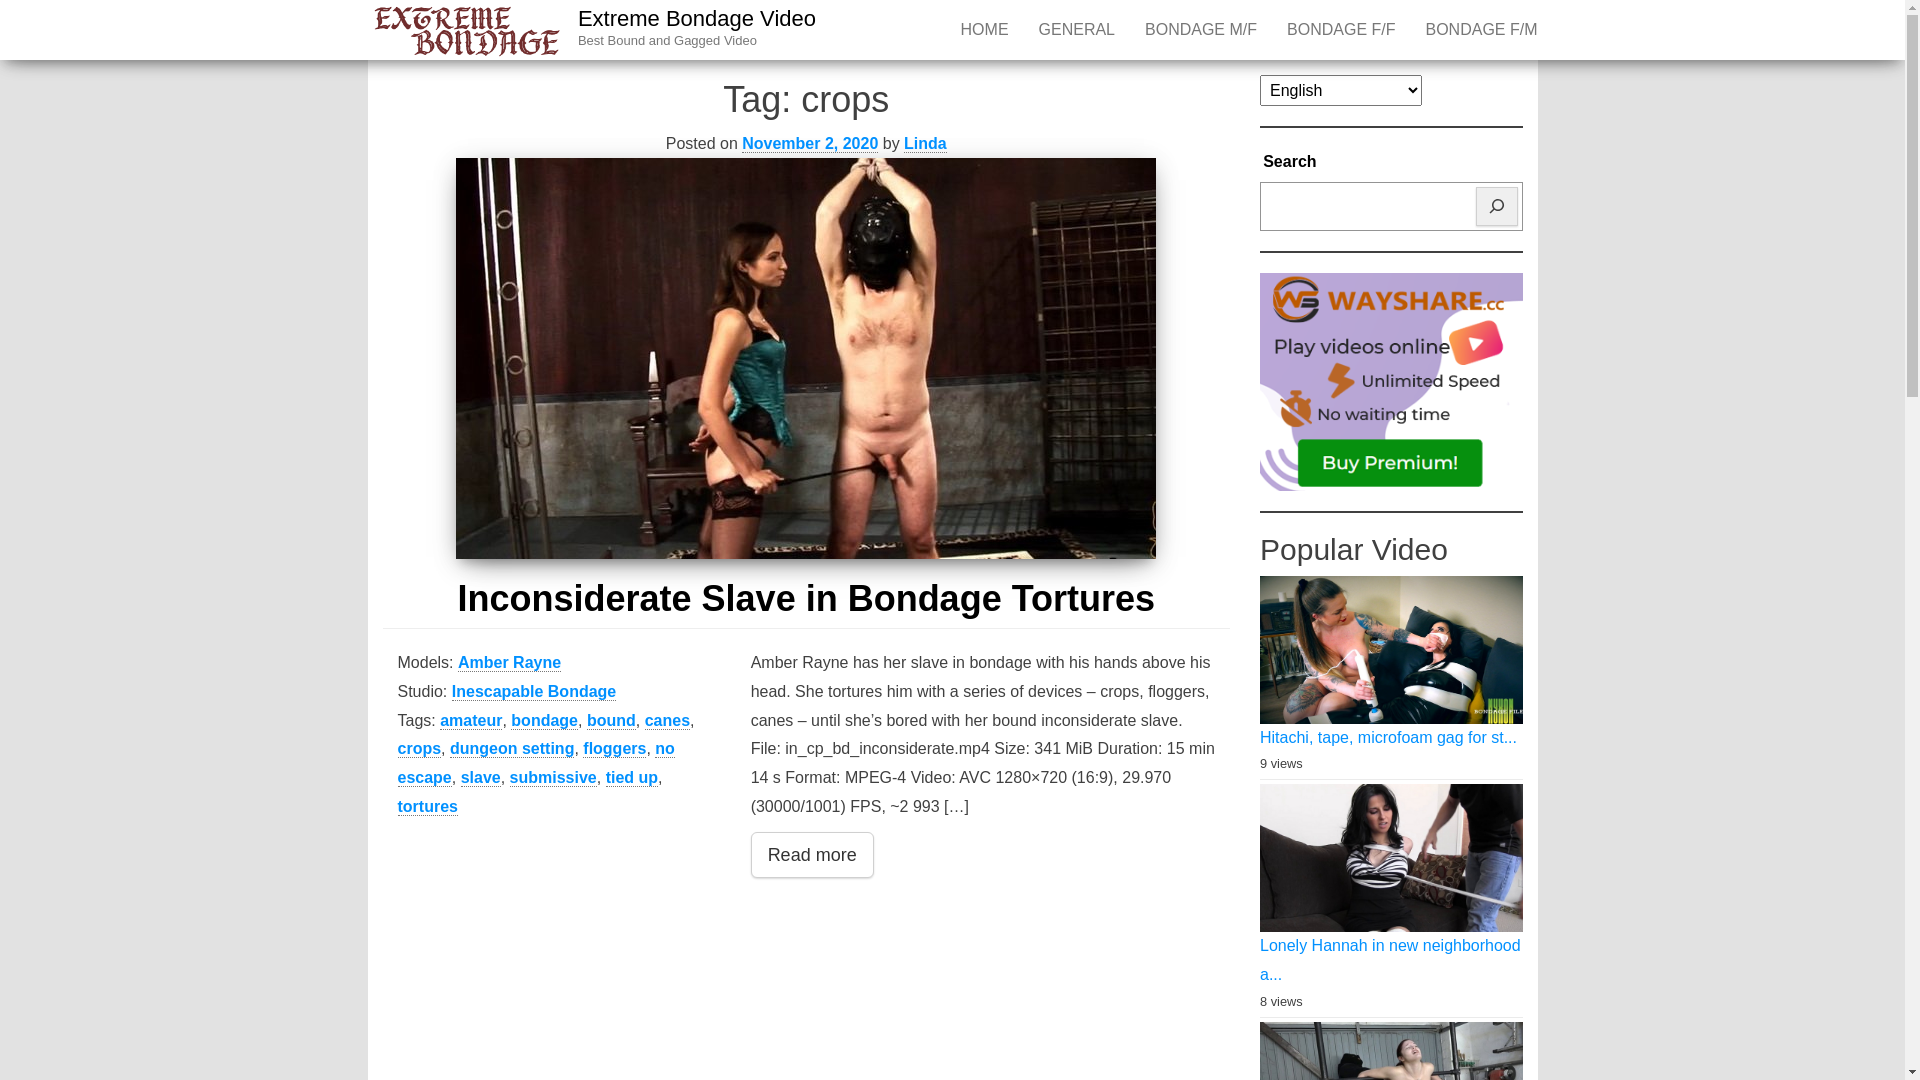 The height and width of the screenshot is (1080, 1920). Describe the element at coordinates (536, 764) in the screenshot. I see `no escape` at that location.